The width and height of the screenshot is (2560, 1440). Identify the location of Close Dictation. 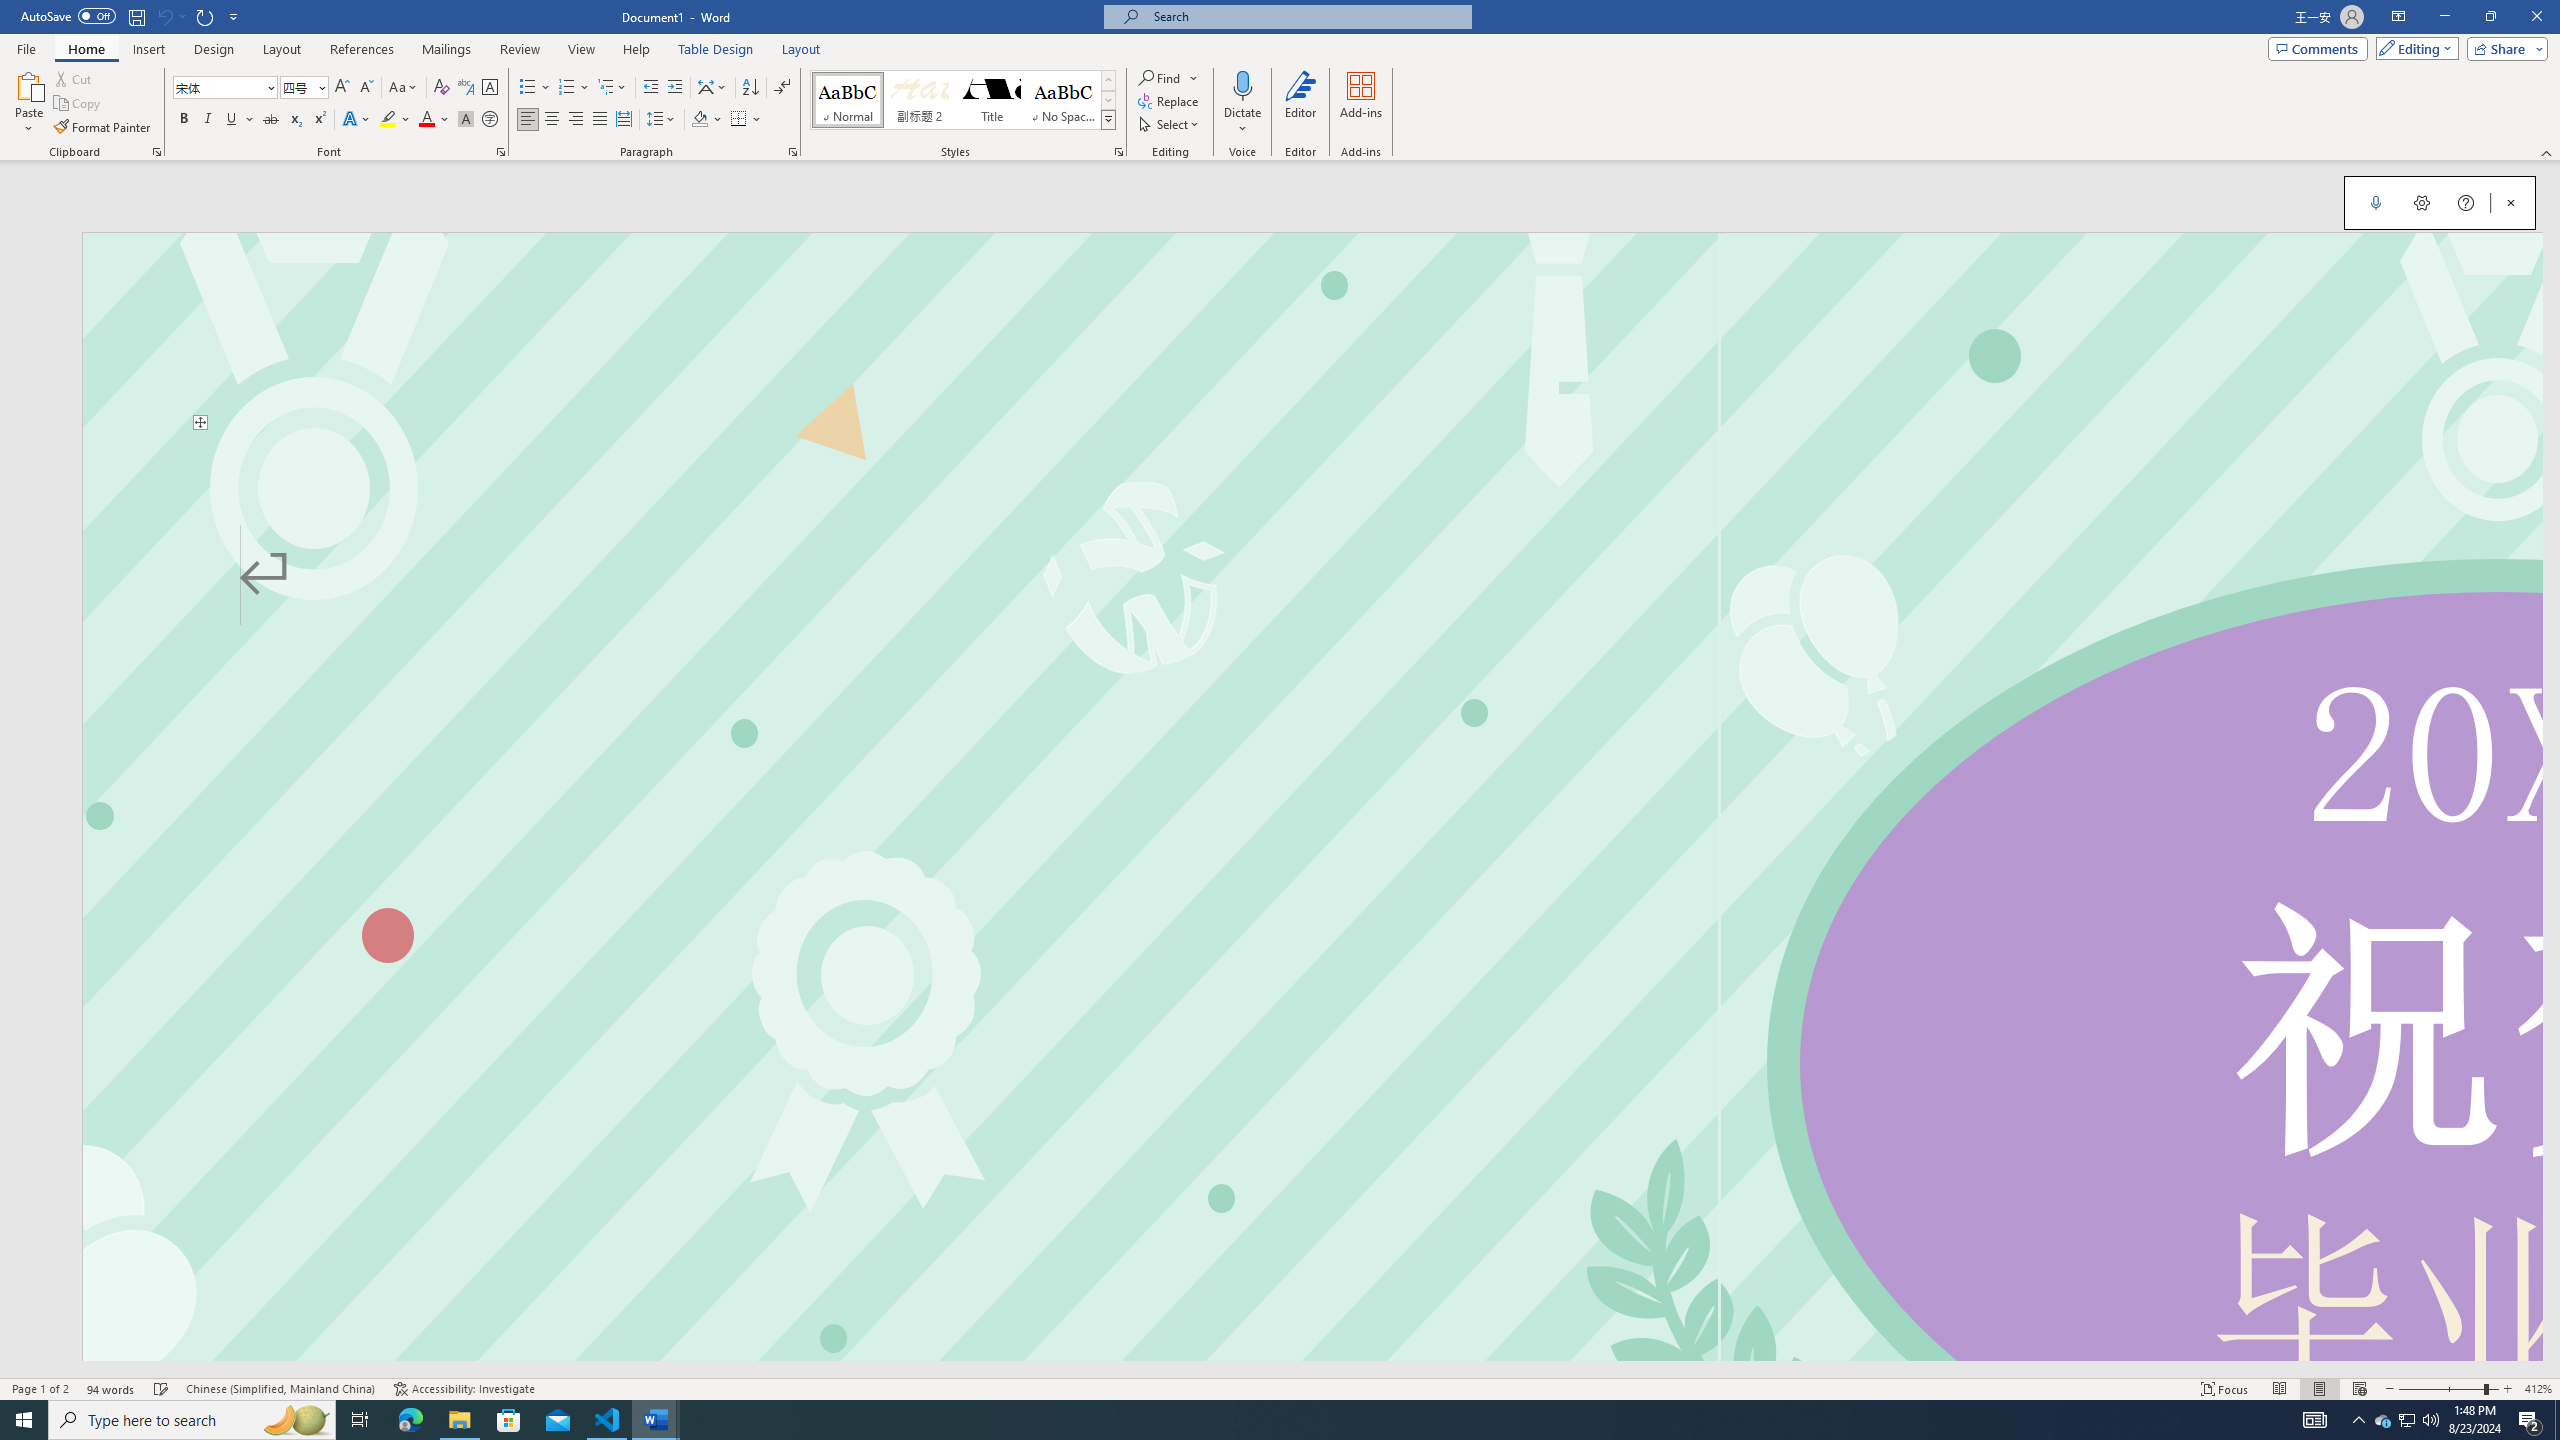
(2511, 202).